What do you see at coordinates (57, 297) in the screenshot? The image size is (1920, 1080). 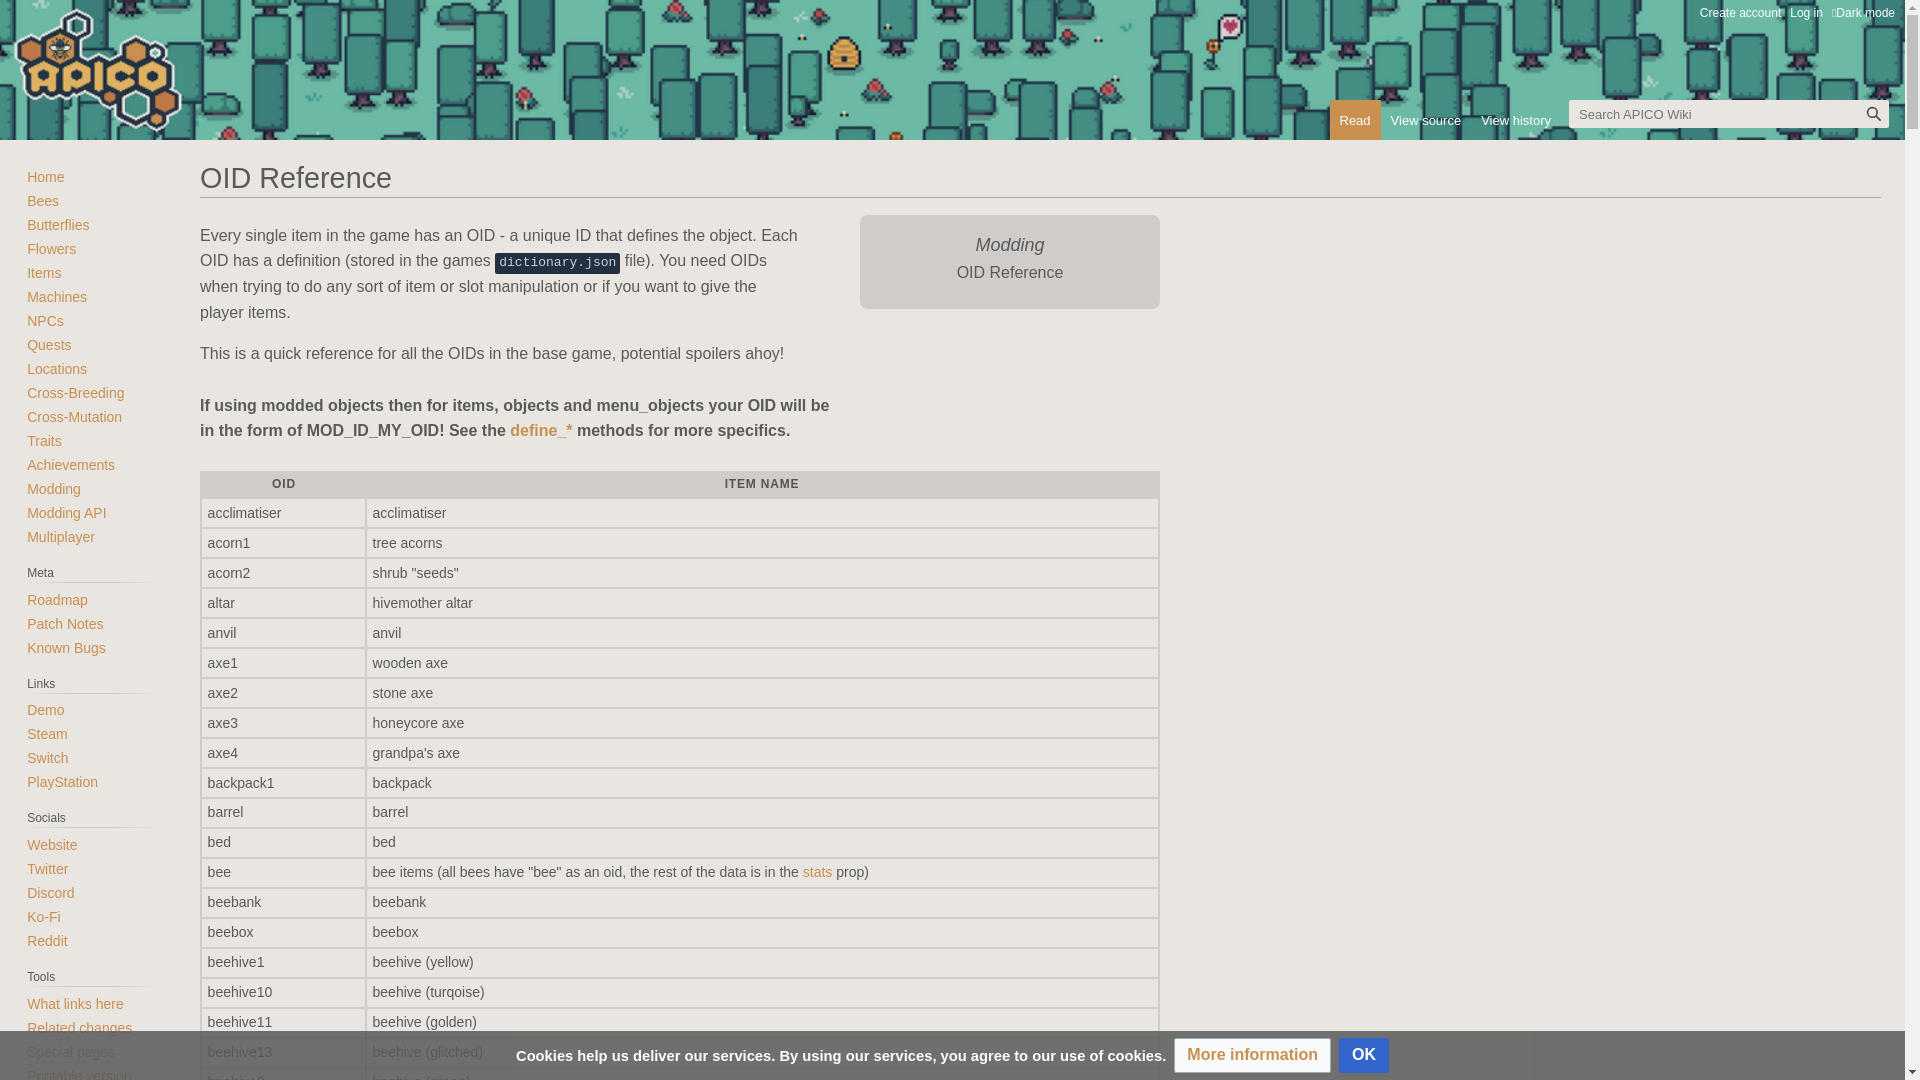 I see `Machines` at bounding box center [57, 297].